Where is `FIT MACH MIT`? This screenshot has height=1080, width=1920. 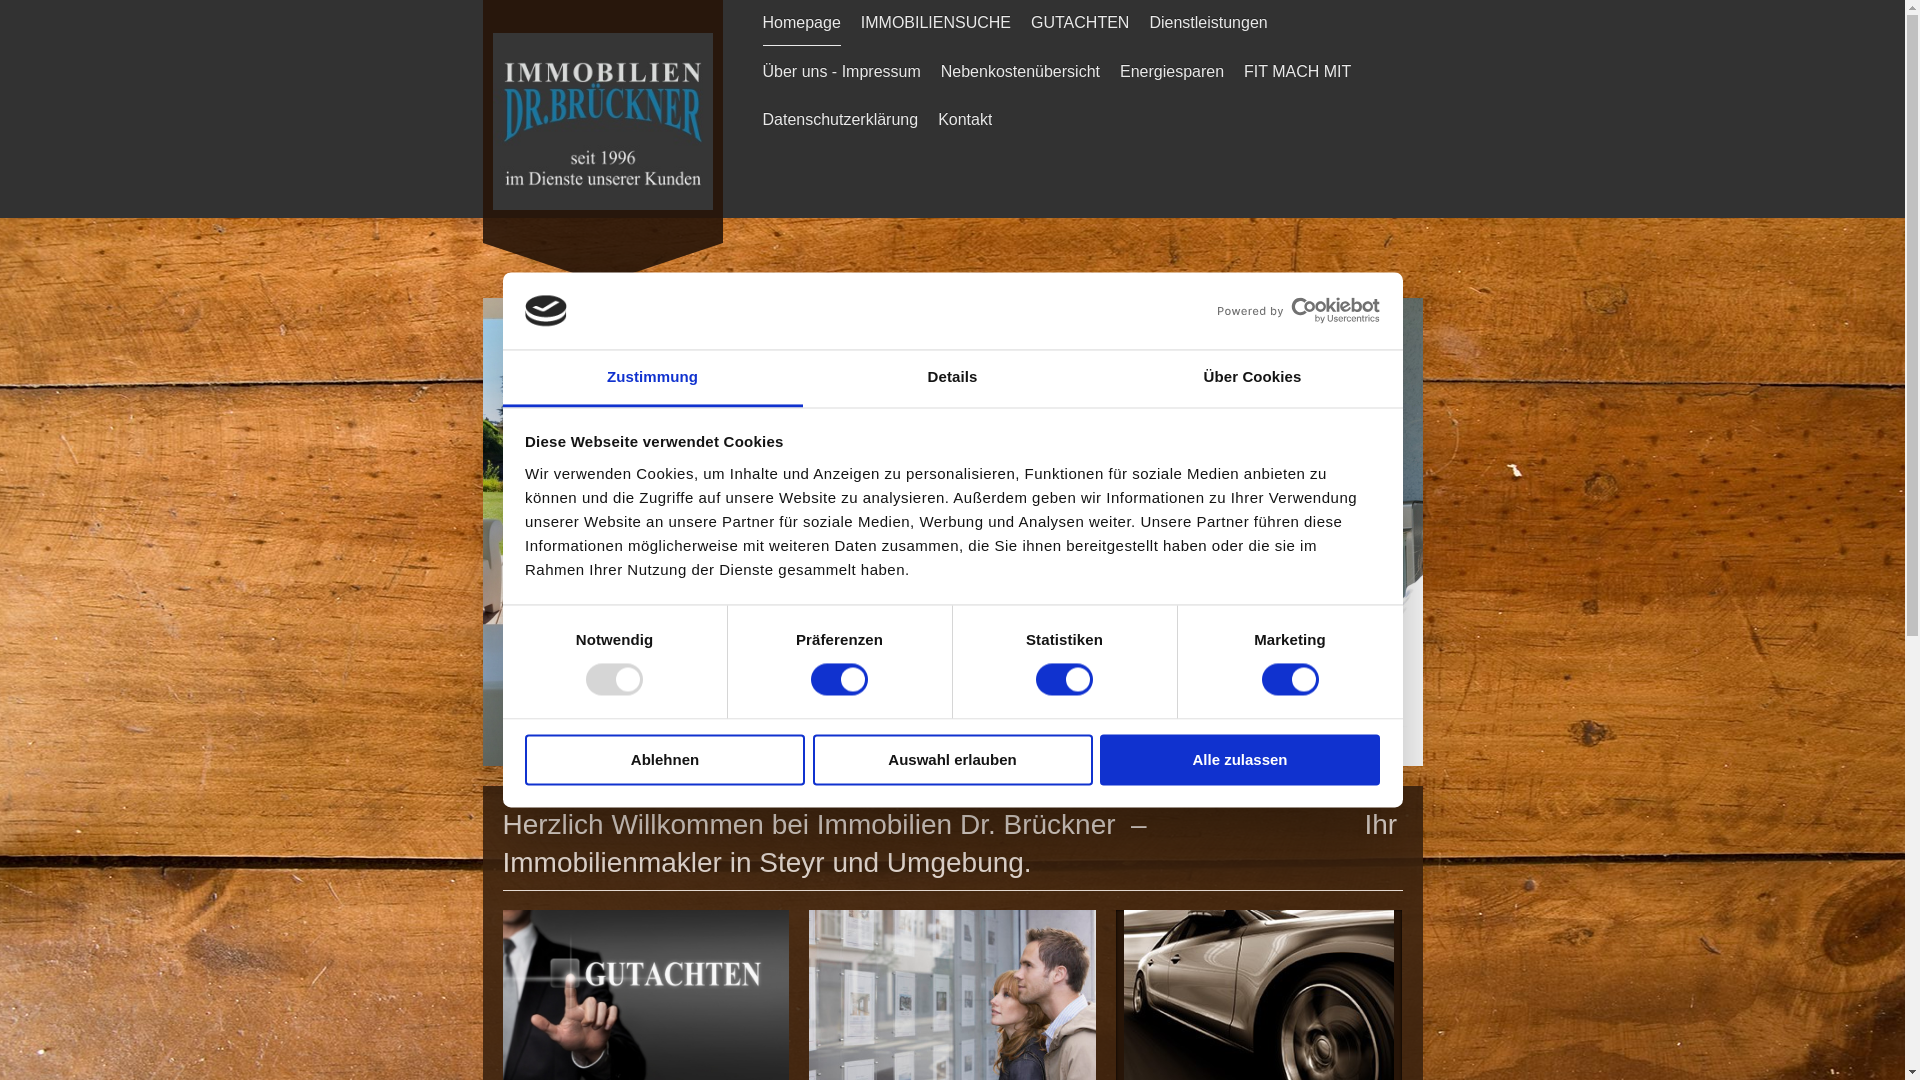
FIT MACH MIT is located at coordinates (1298, 72).